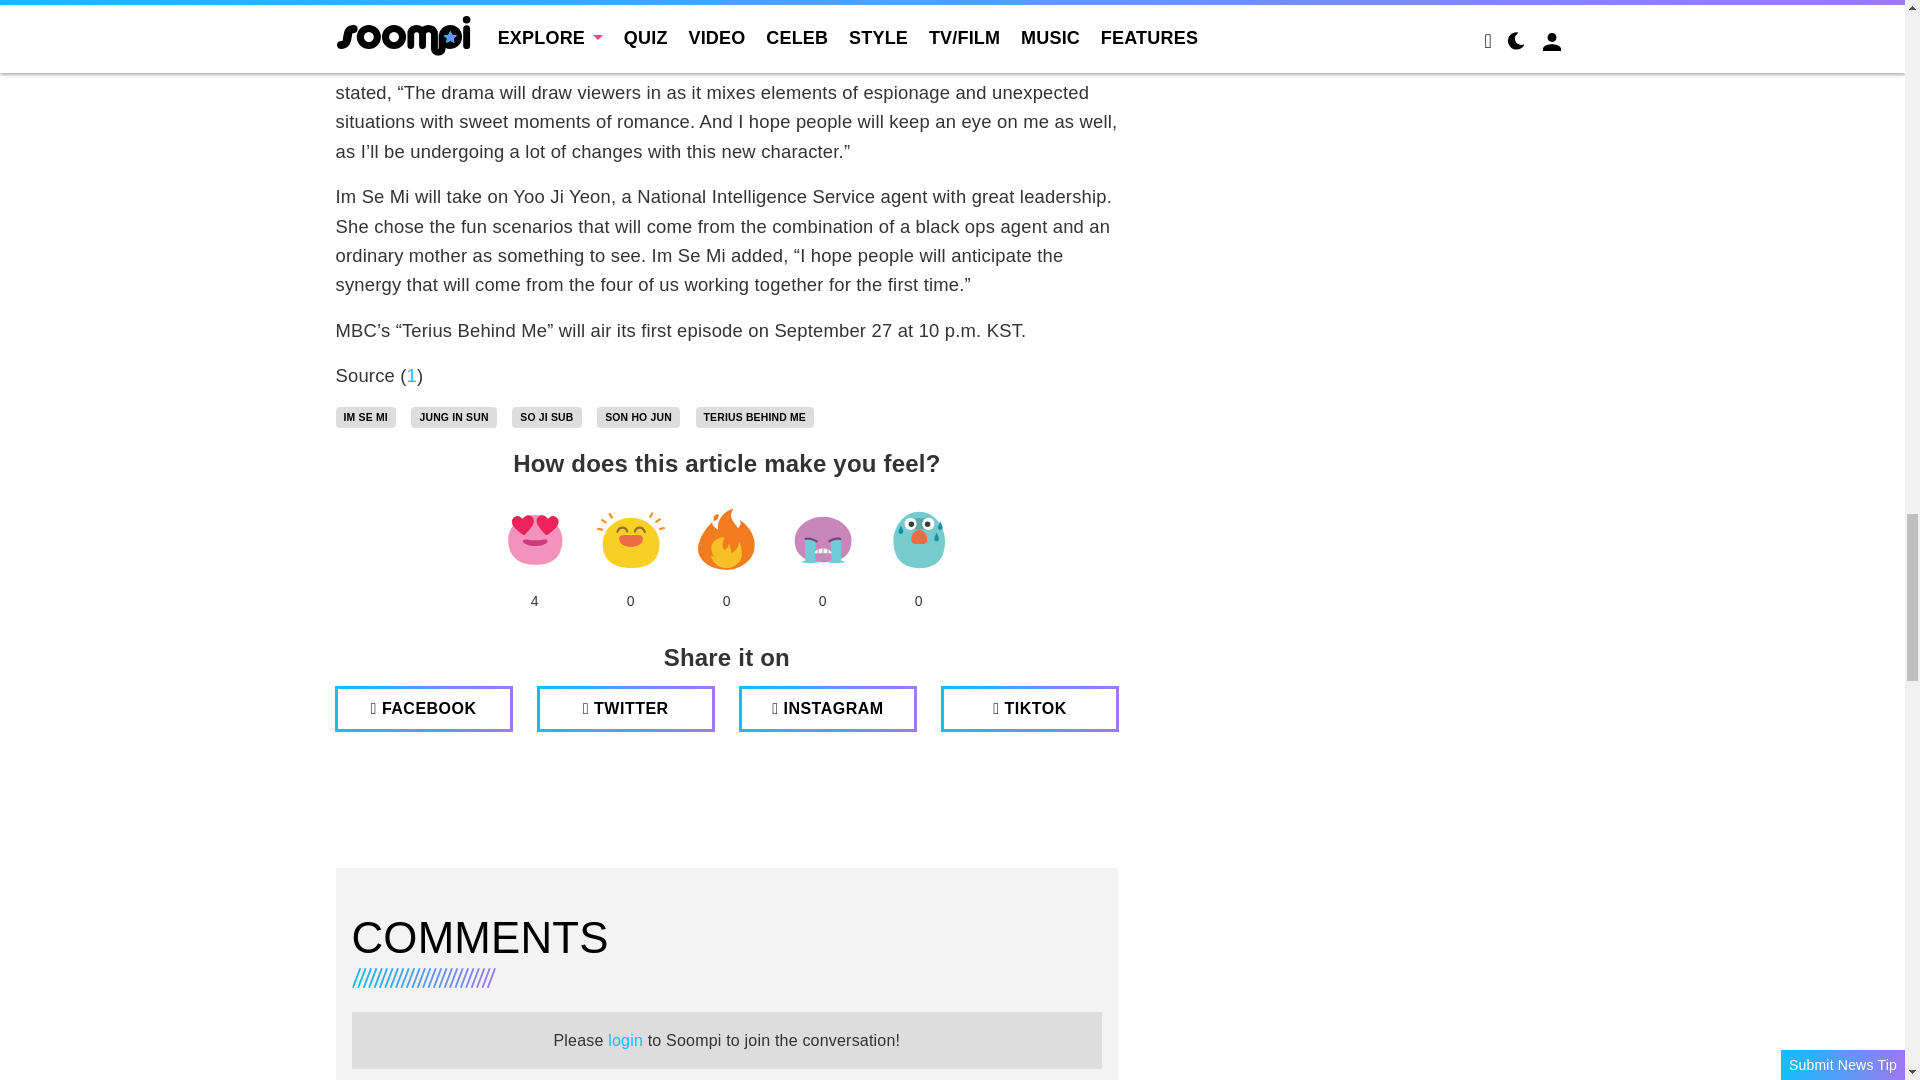 Image resolution: width=1920 pixels, height=1080 pixels. What do you see at coordinates (452, 418) in the screenshot?
I see `Jung In Sun` at bounding box center [452, 418].